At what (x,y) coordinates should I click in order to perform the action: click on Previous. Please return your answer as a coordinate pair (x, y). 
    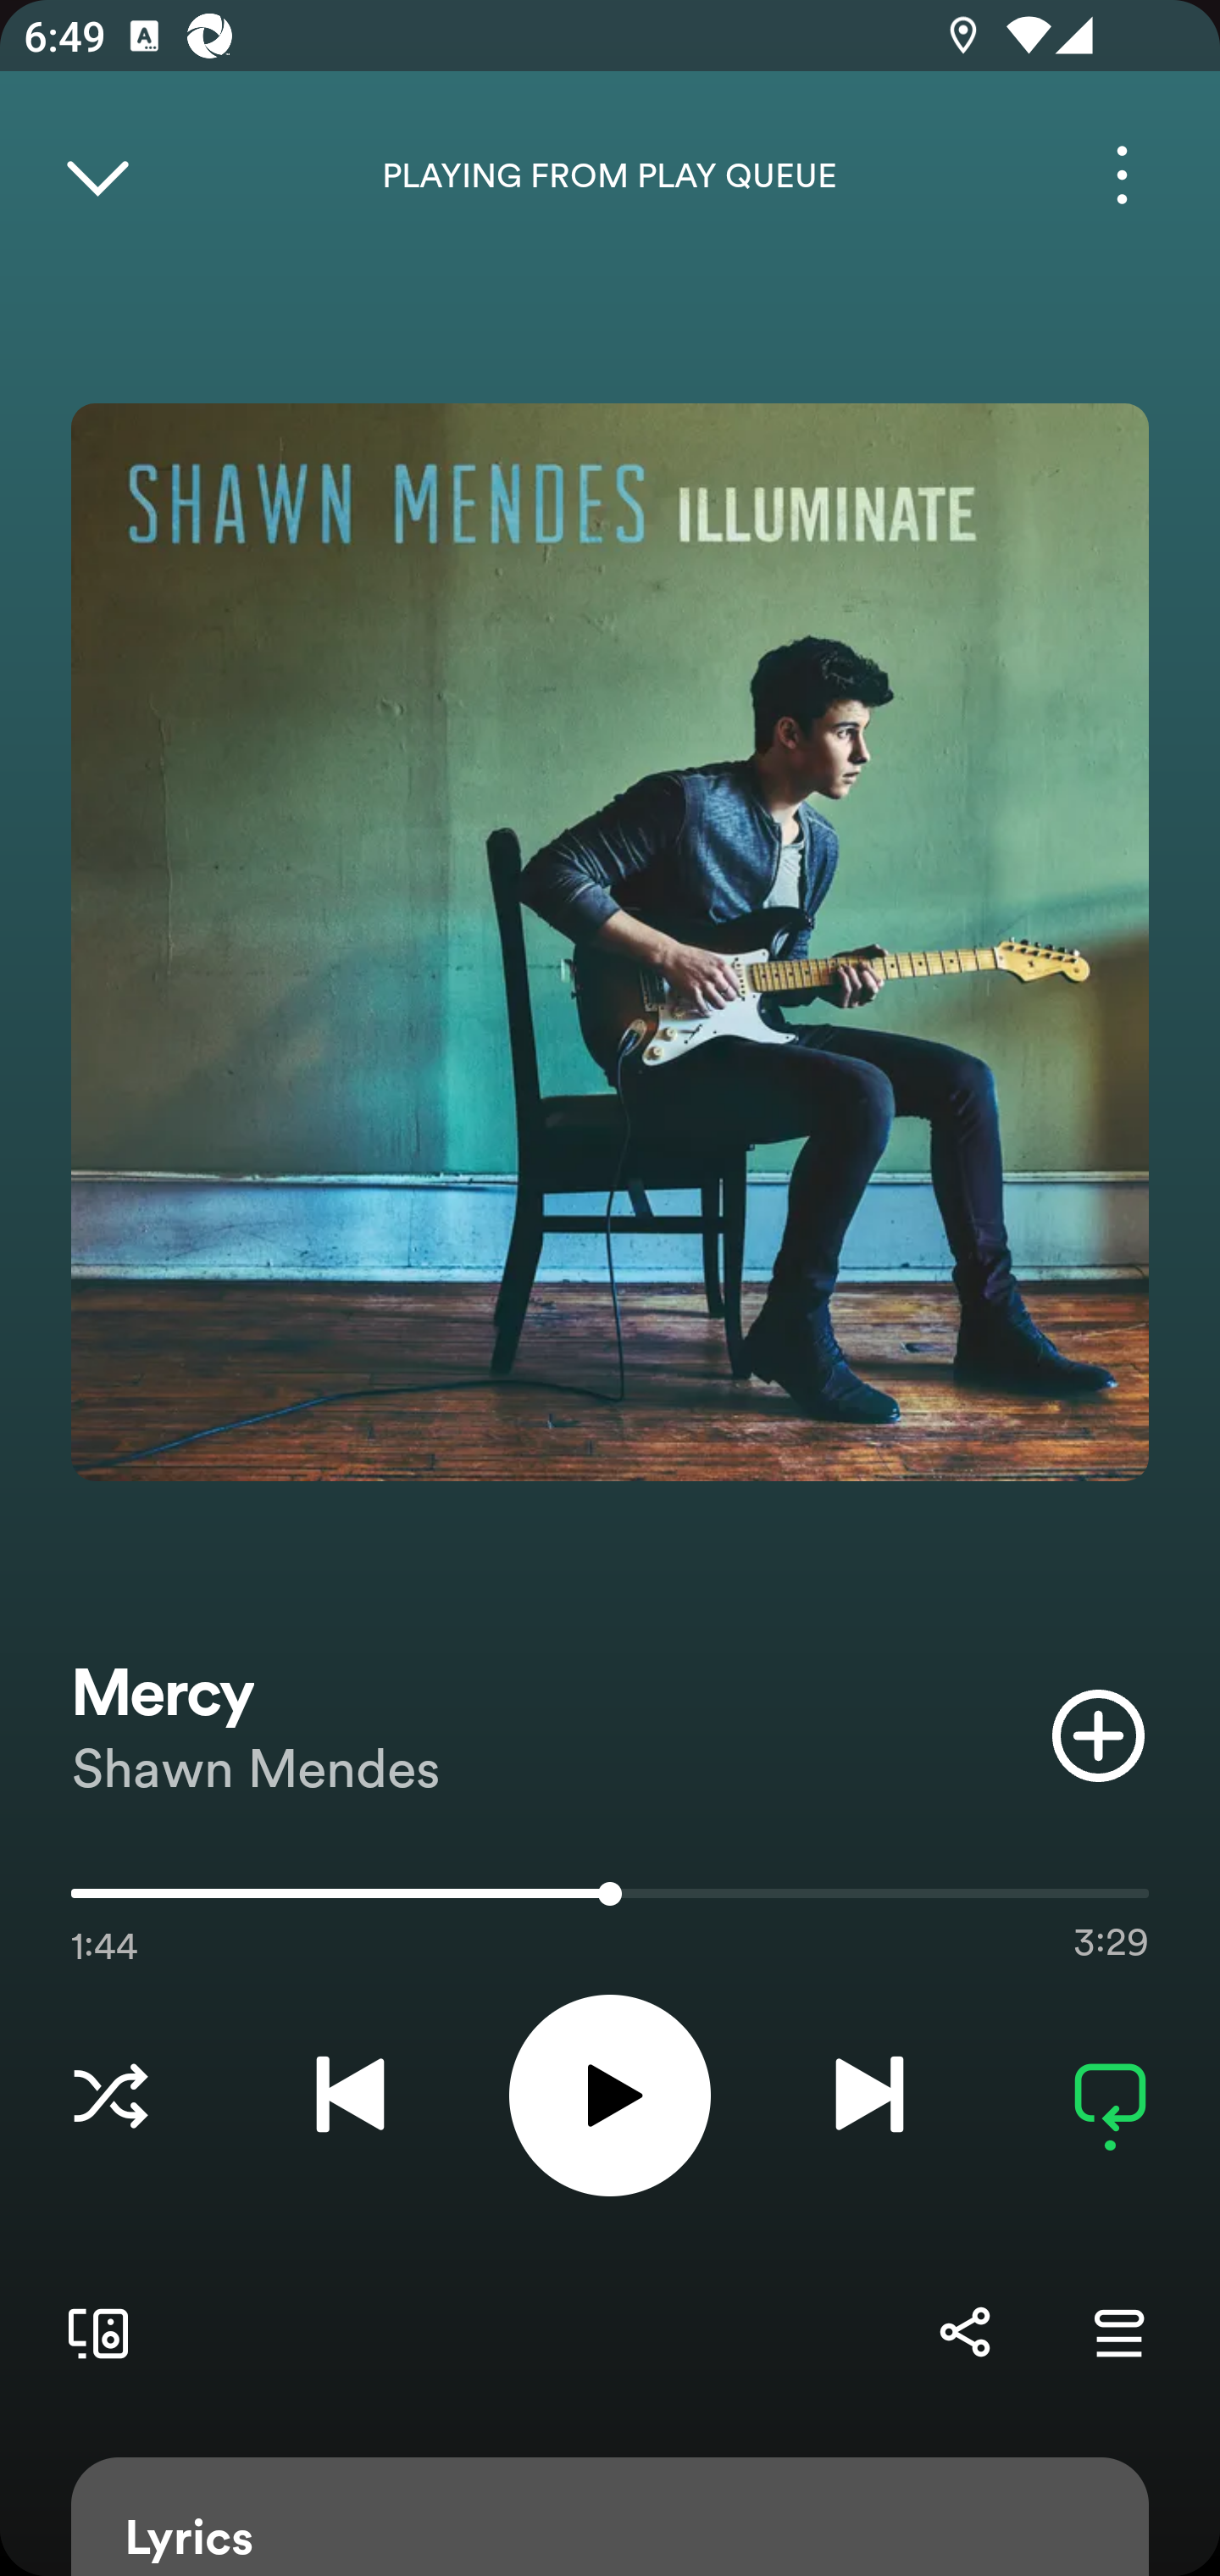
    Looking at the image, I should click on (350, 2095).